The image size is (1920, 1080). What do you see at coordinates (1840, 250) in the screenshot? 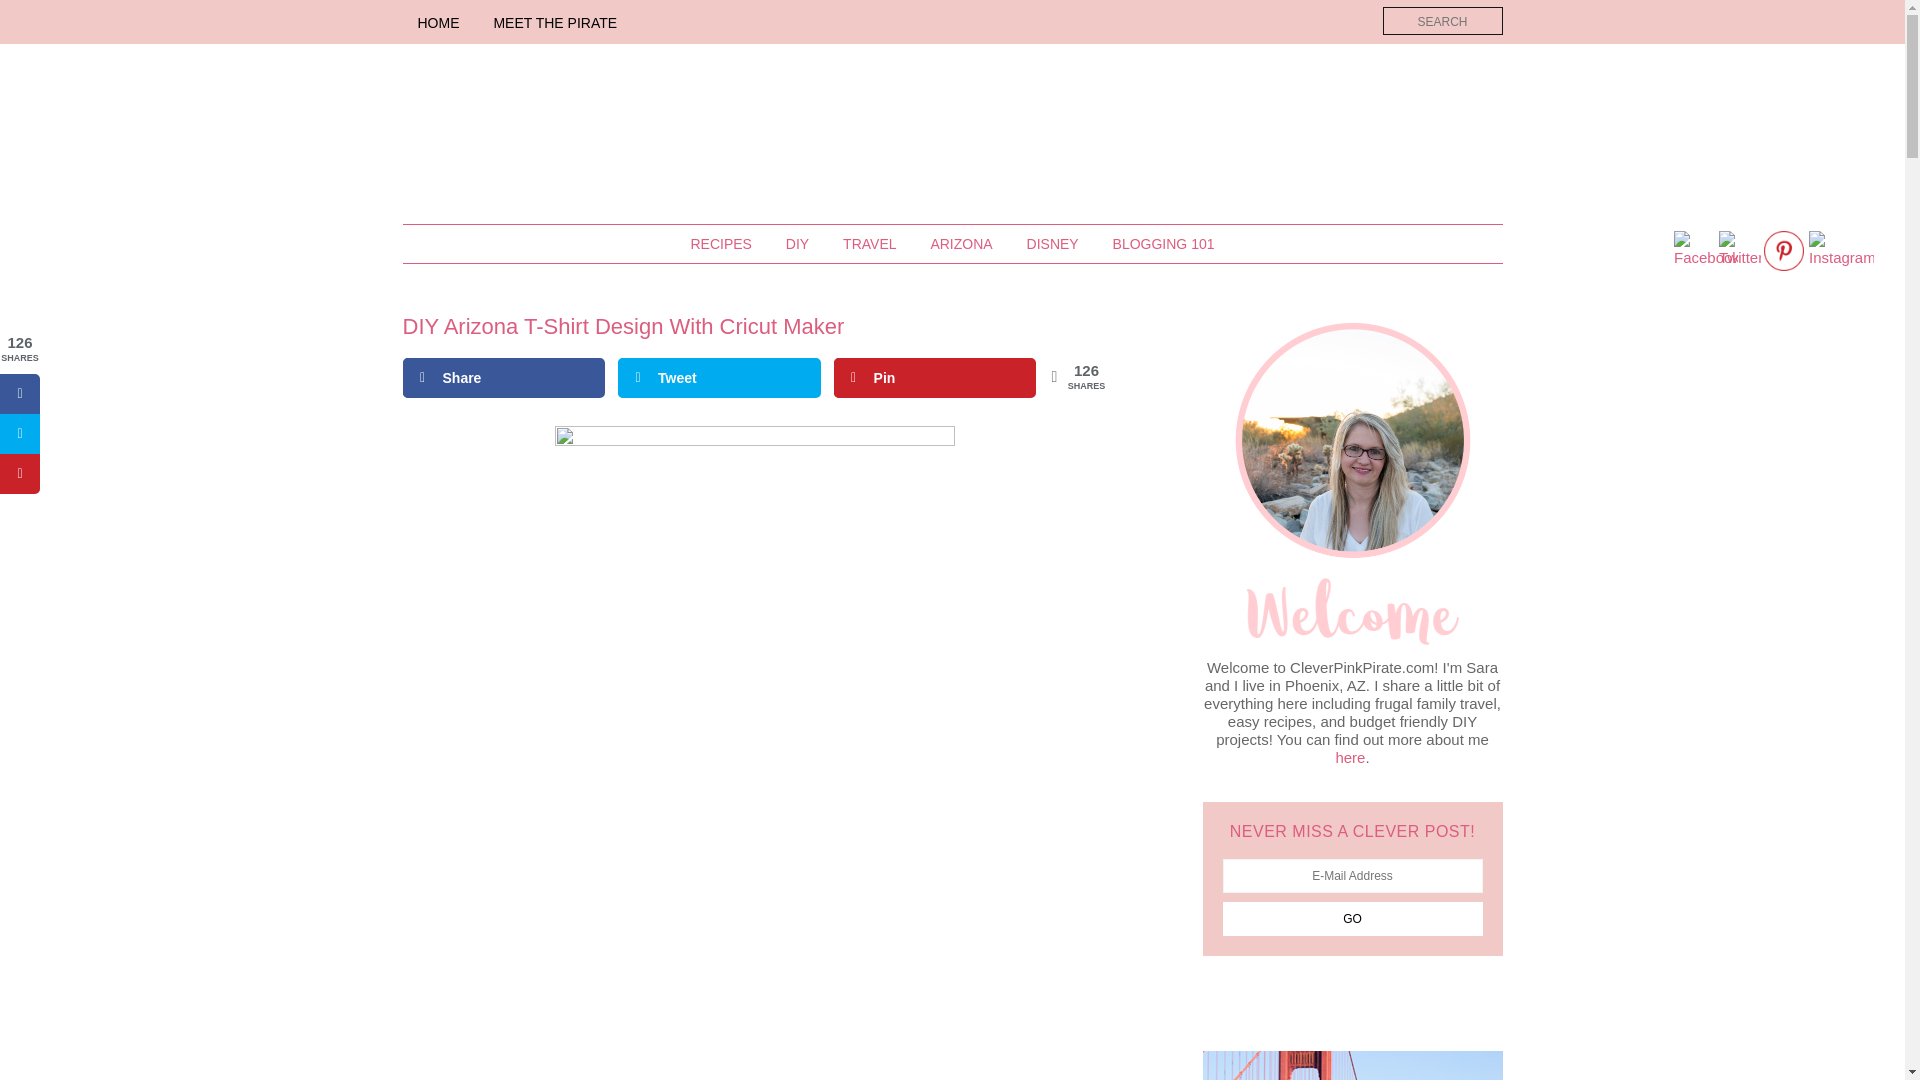
I see `Instagram` at bounding box center [1840, 250].